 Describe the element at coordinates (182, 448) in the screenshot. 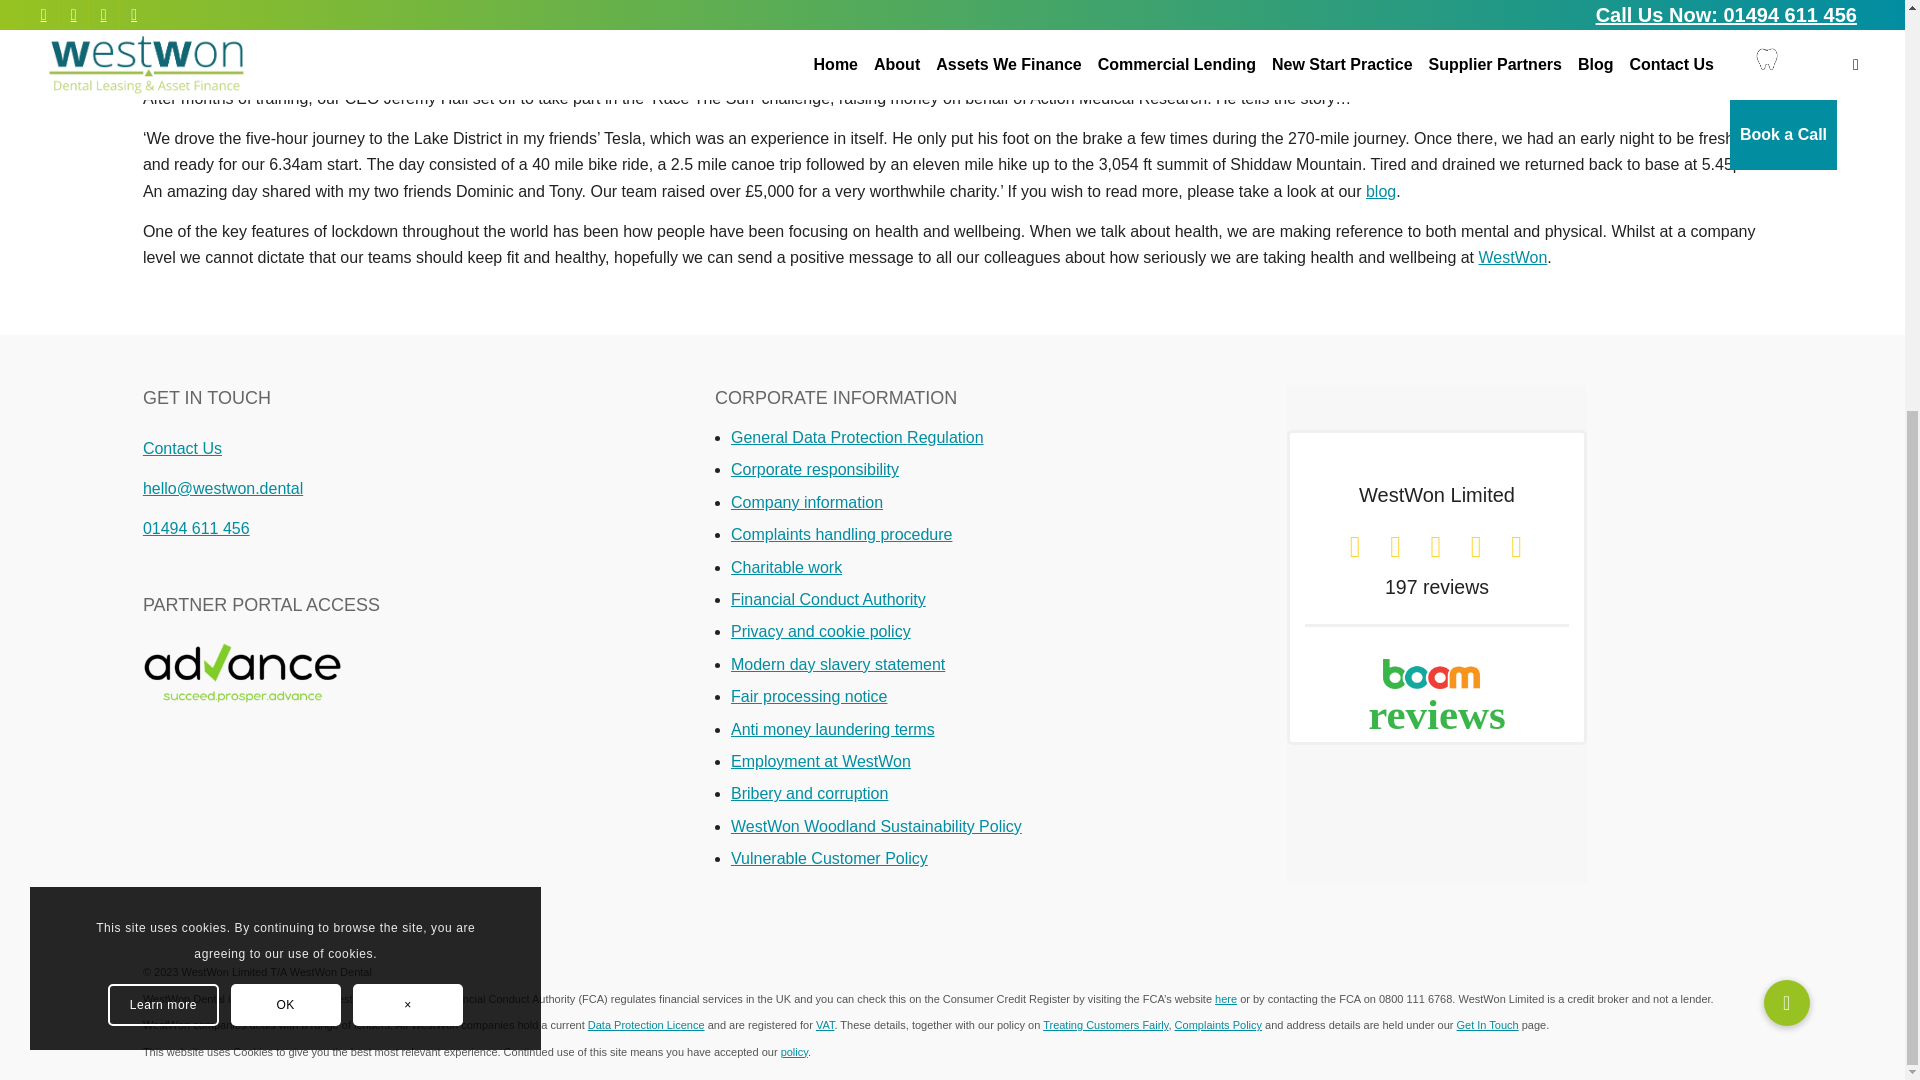

I see `Contact Us` at that location.